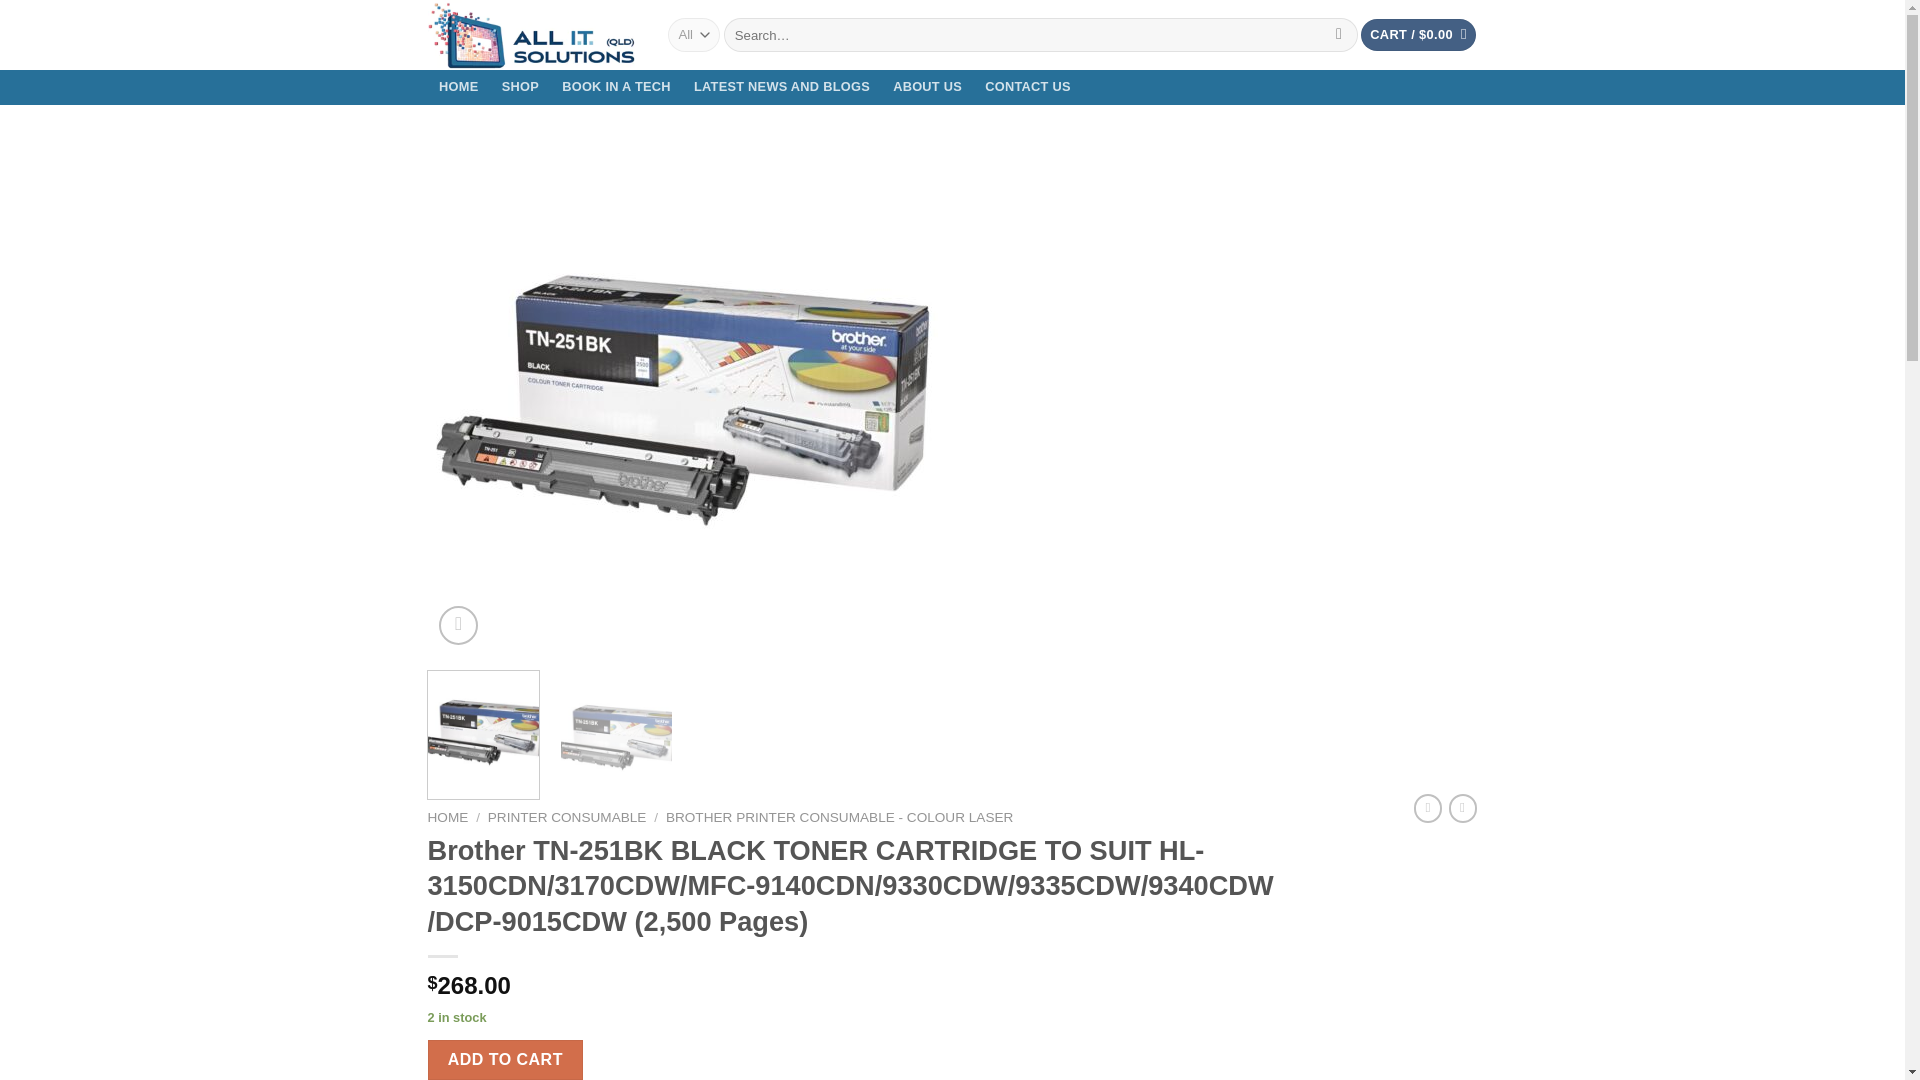  I want to click on PRINTER CONSUMABLE, so click(567, 818).